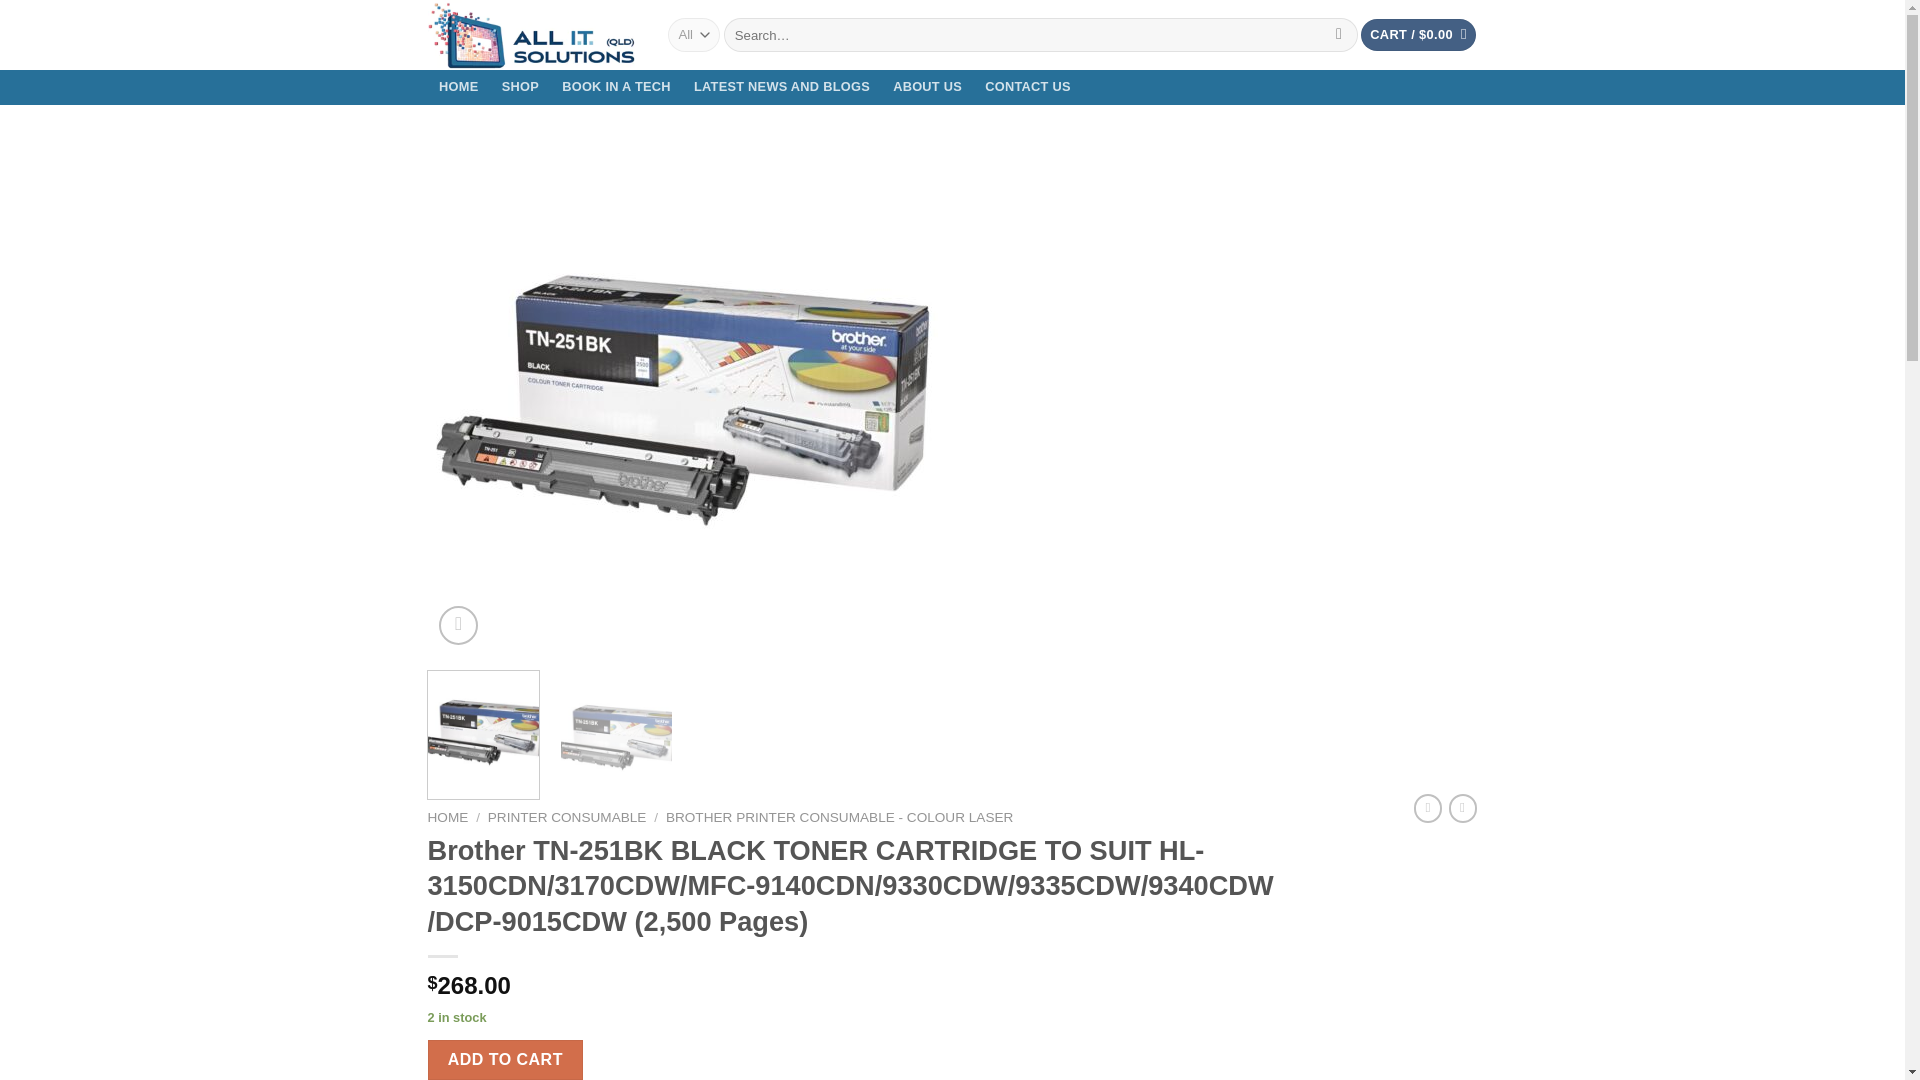  I want to click on PRINTER CONSUMABLE, so click(567, 818).